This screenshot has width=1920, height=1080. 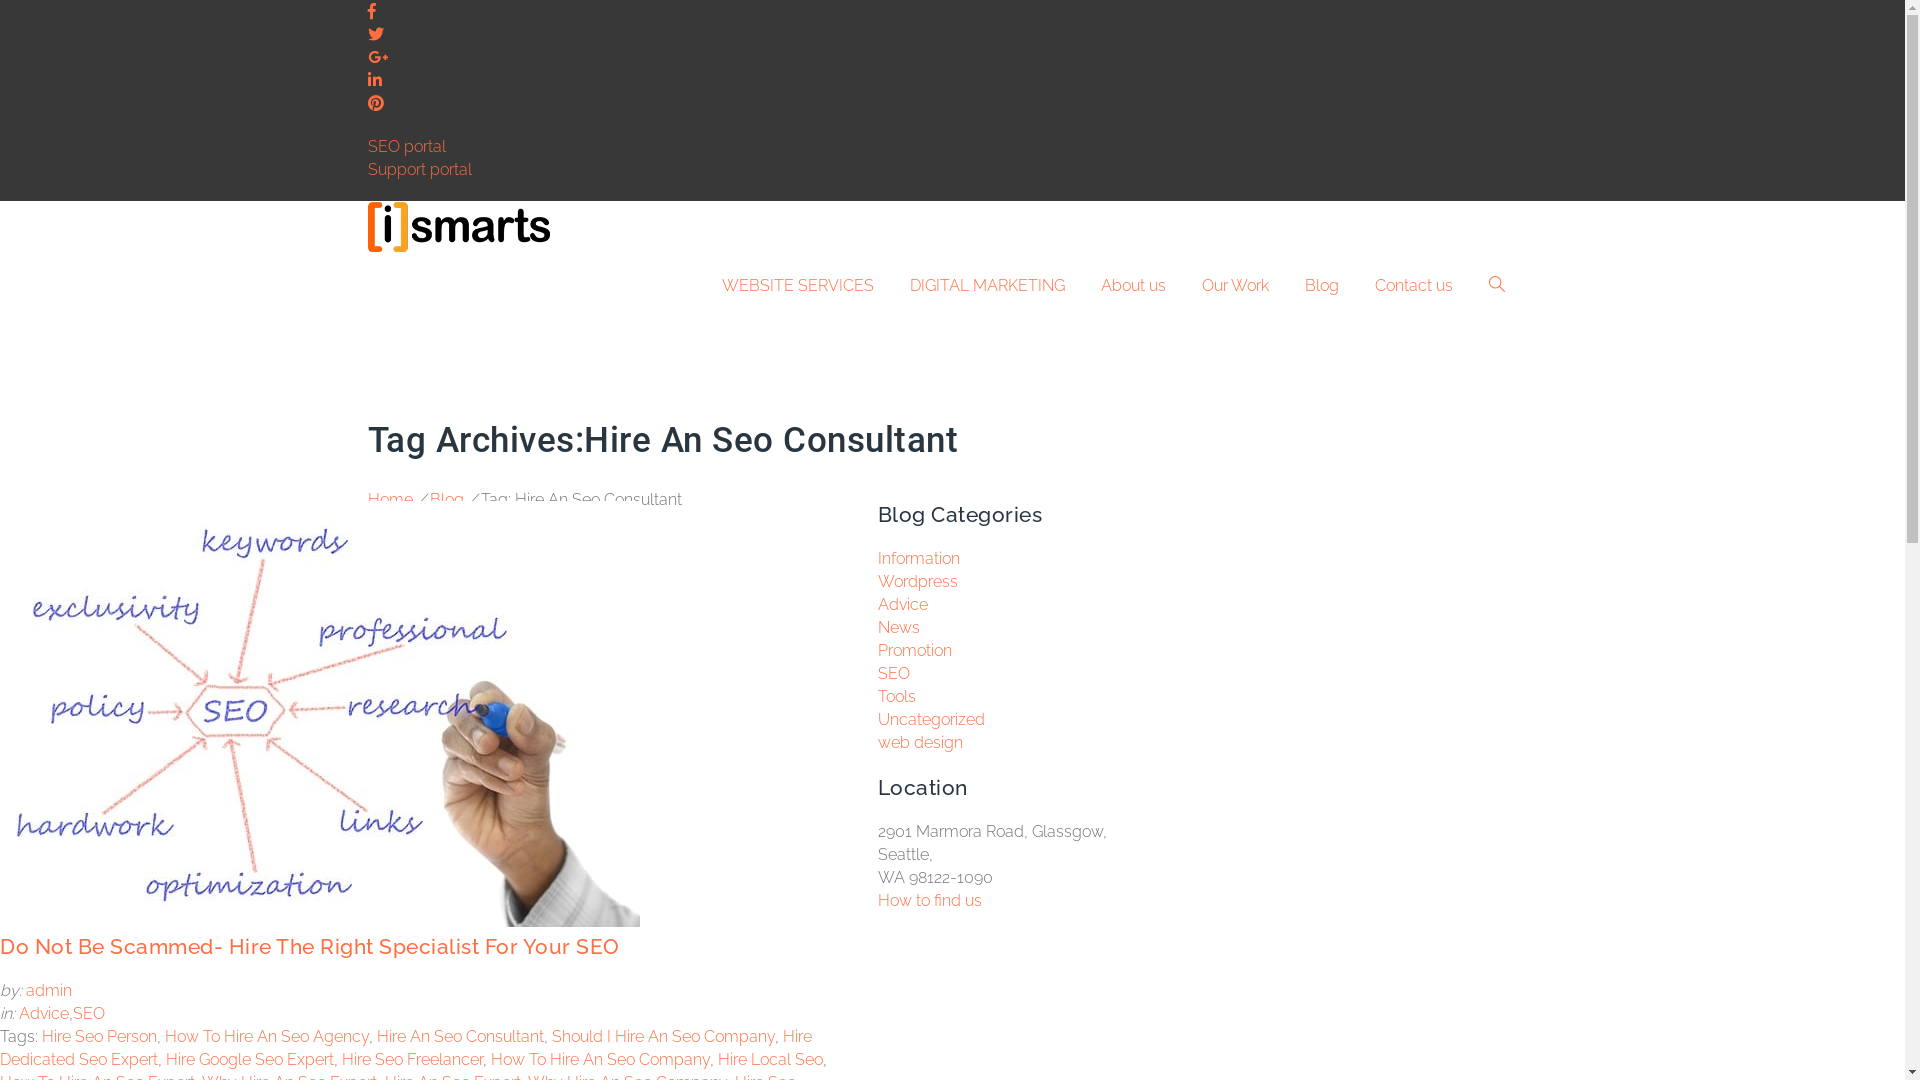 What do you see at coordinates (100, 1036) in the screenshot?
I see `Hire Seo Person` at bounding box center [100, 1036].